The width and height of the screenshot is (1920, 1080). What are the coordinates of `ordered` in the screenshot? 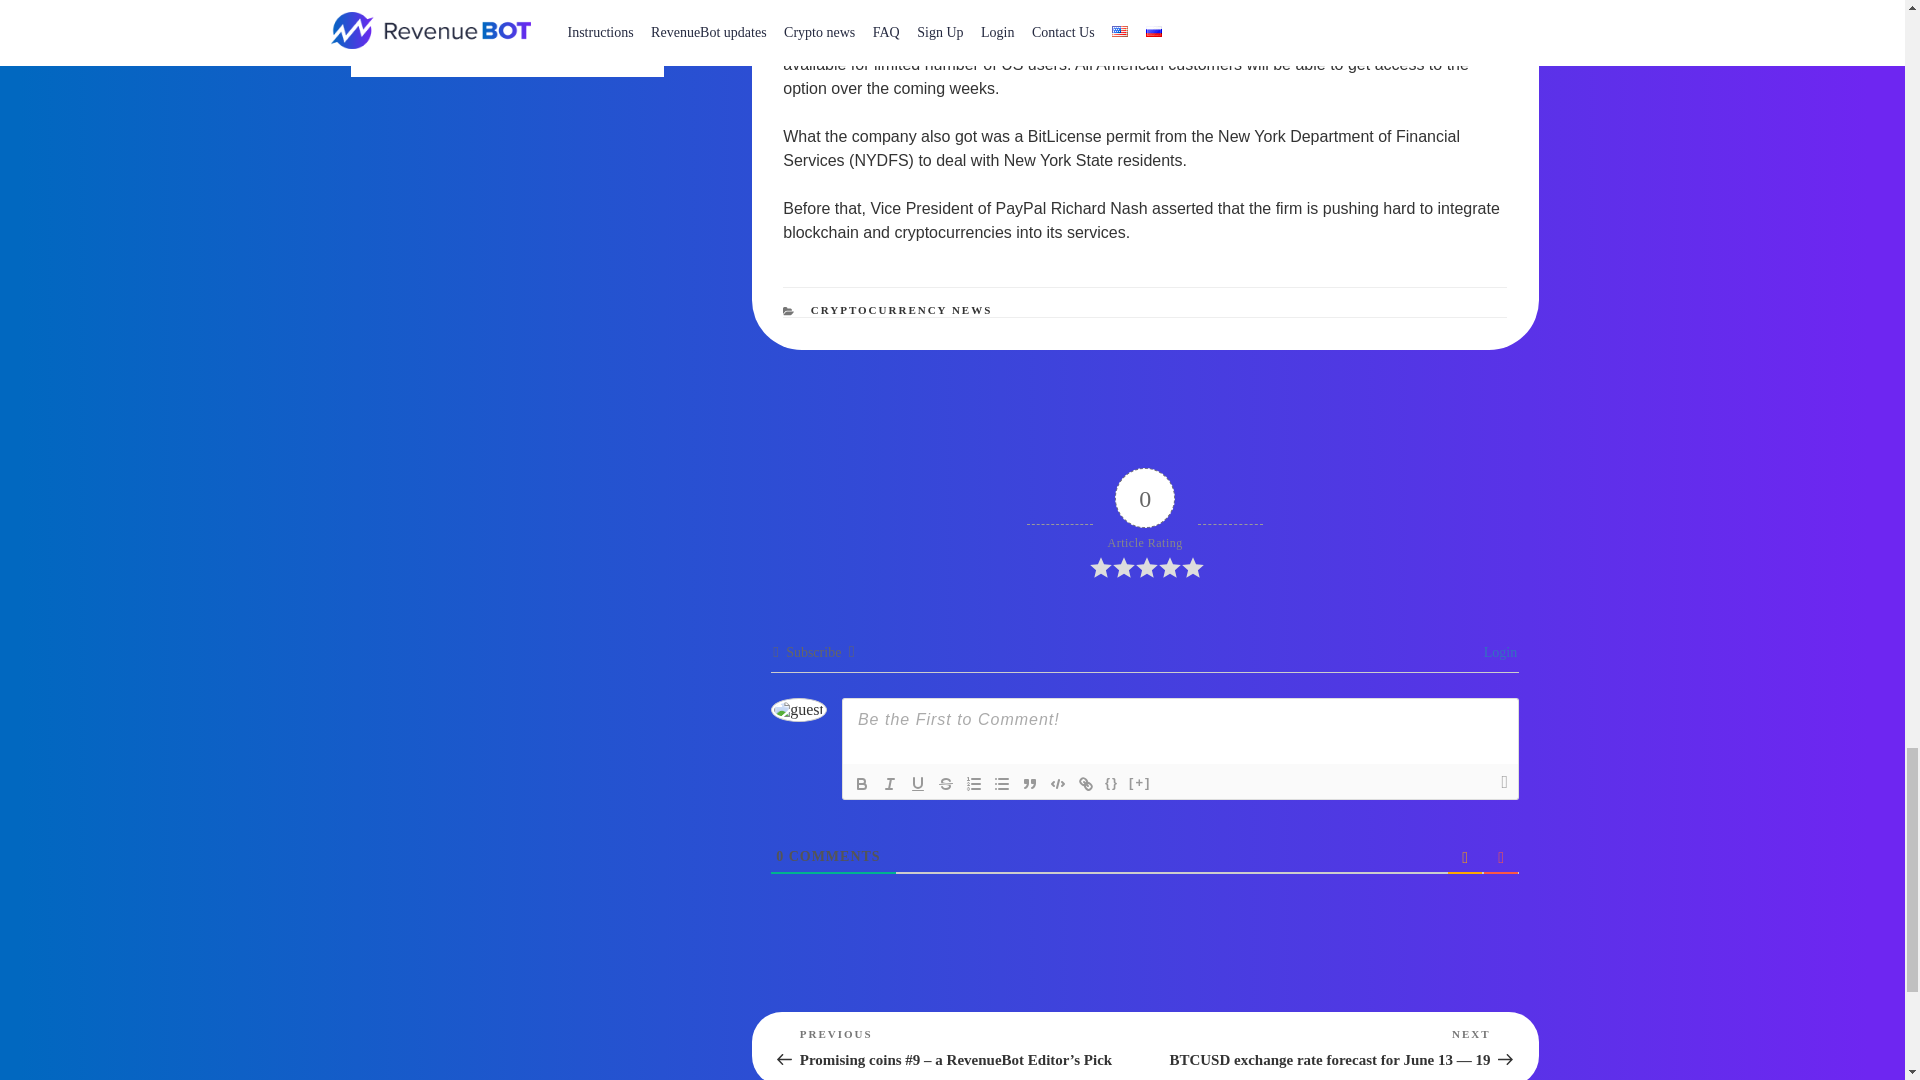 It's located at (974, 784).